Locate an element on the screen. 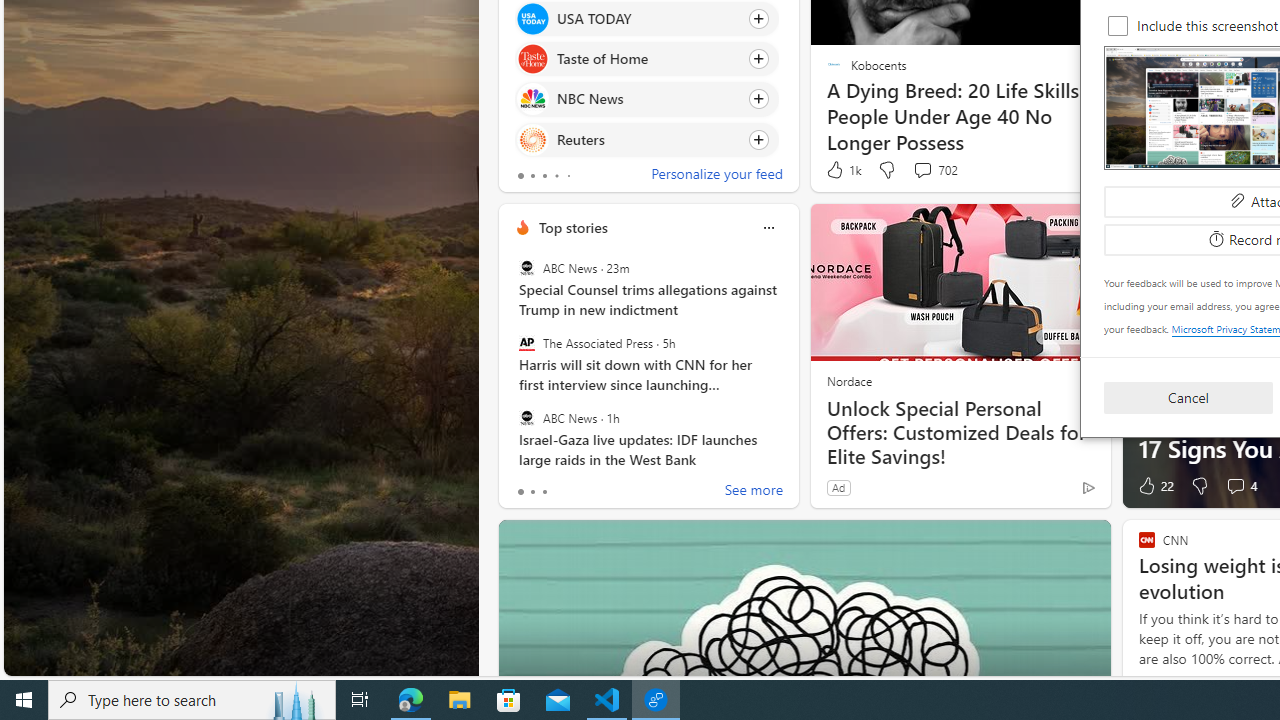 The image size is (1280, 720). Reuters is located at coordinates (532, 140).